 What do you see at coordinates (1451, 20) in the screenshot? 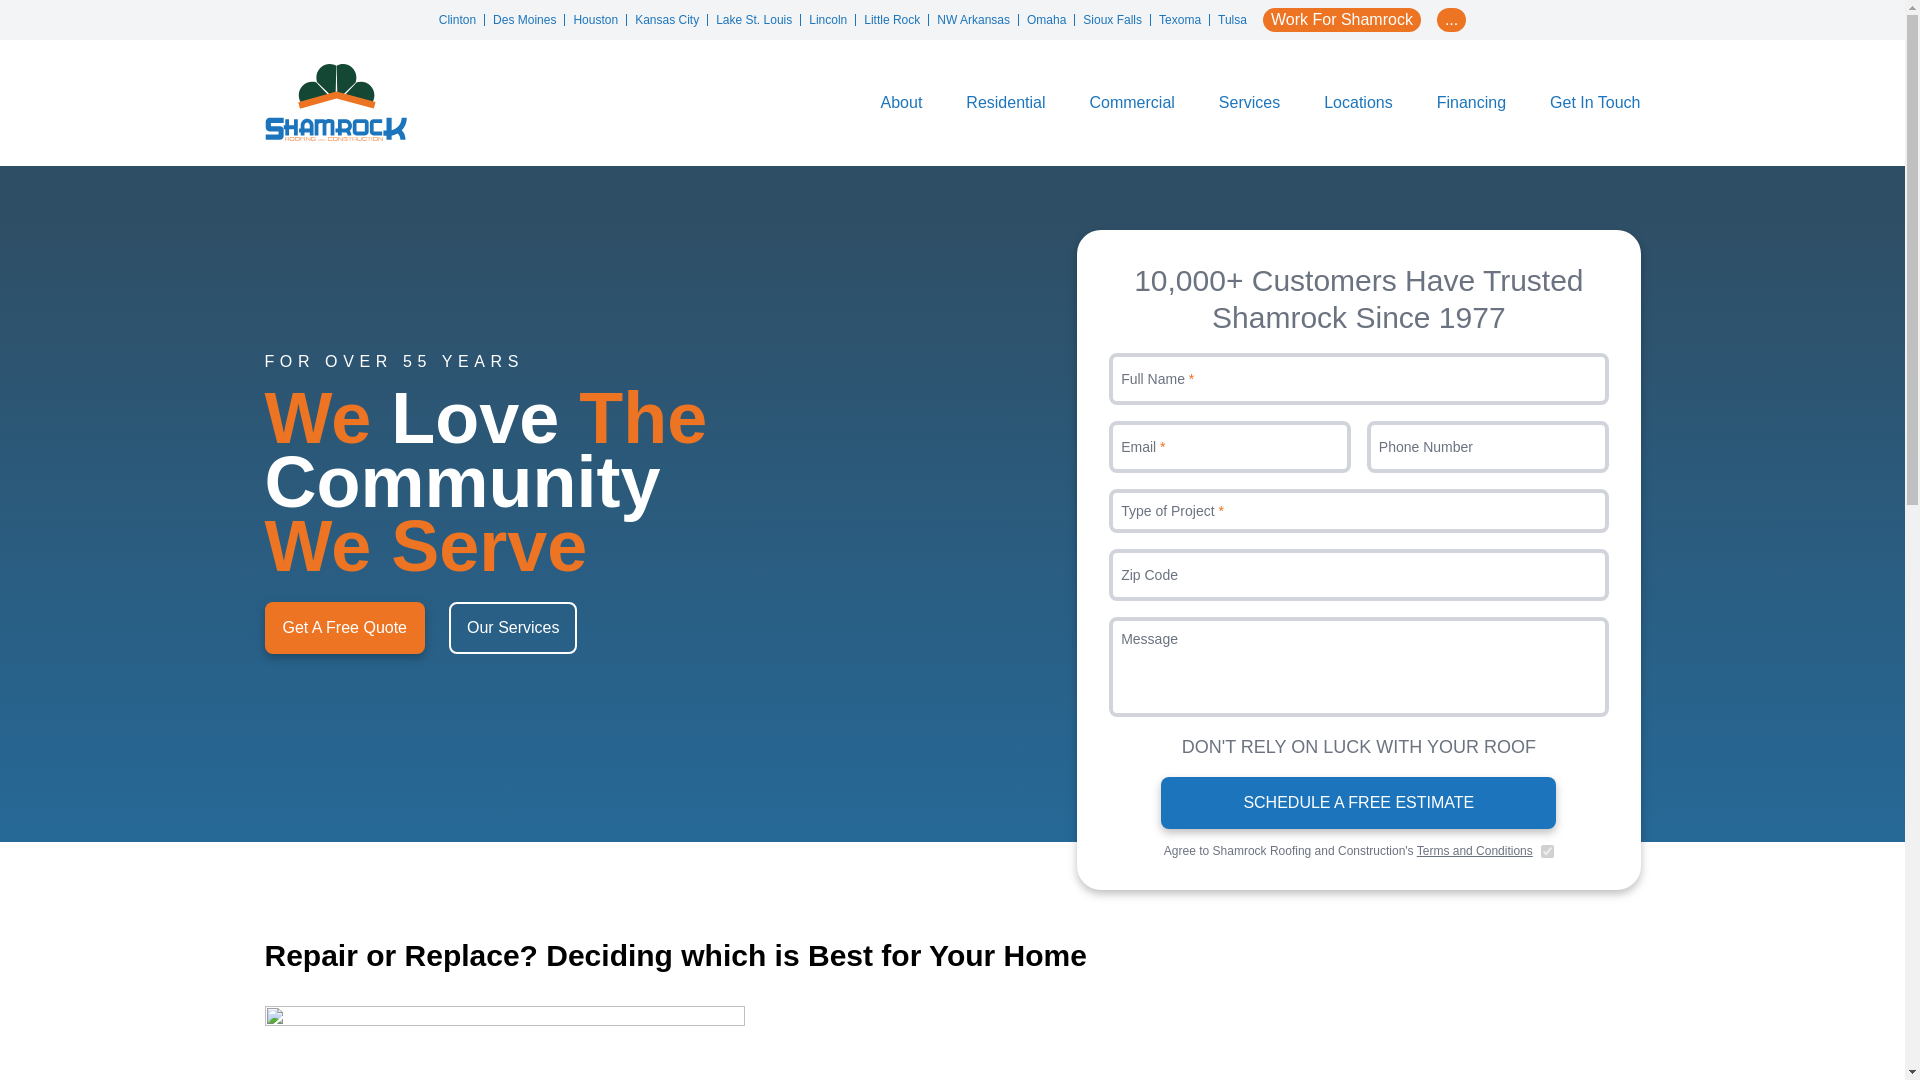
I see `...` at bounding box center [1451, 20].